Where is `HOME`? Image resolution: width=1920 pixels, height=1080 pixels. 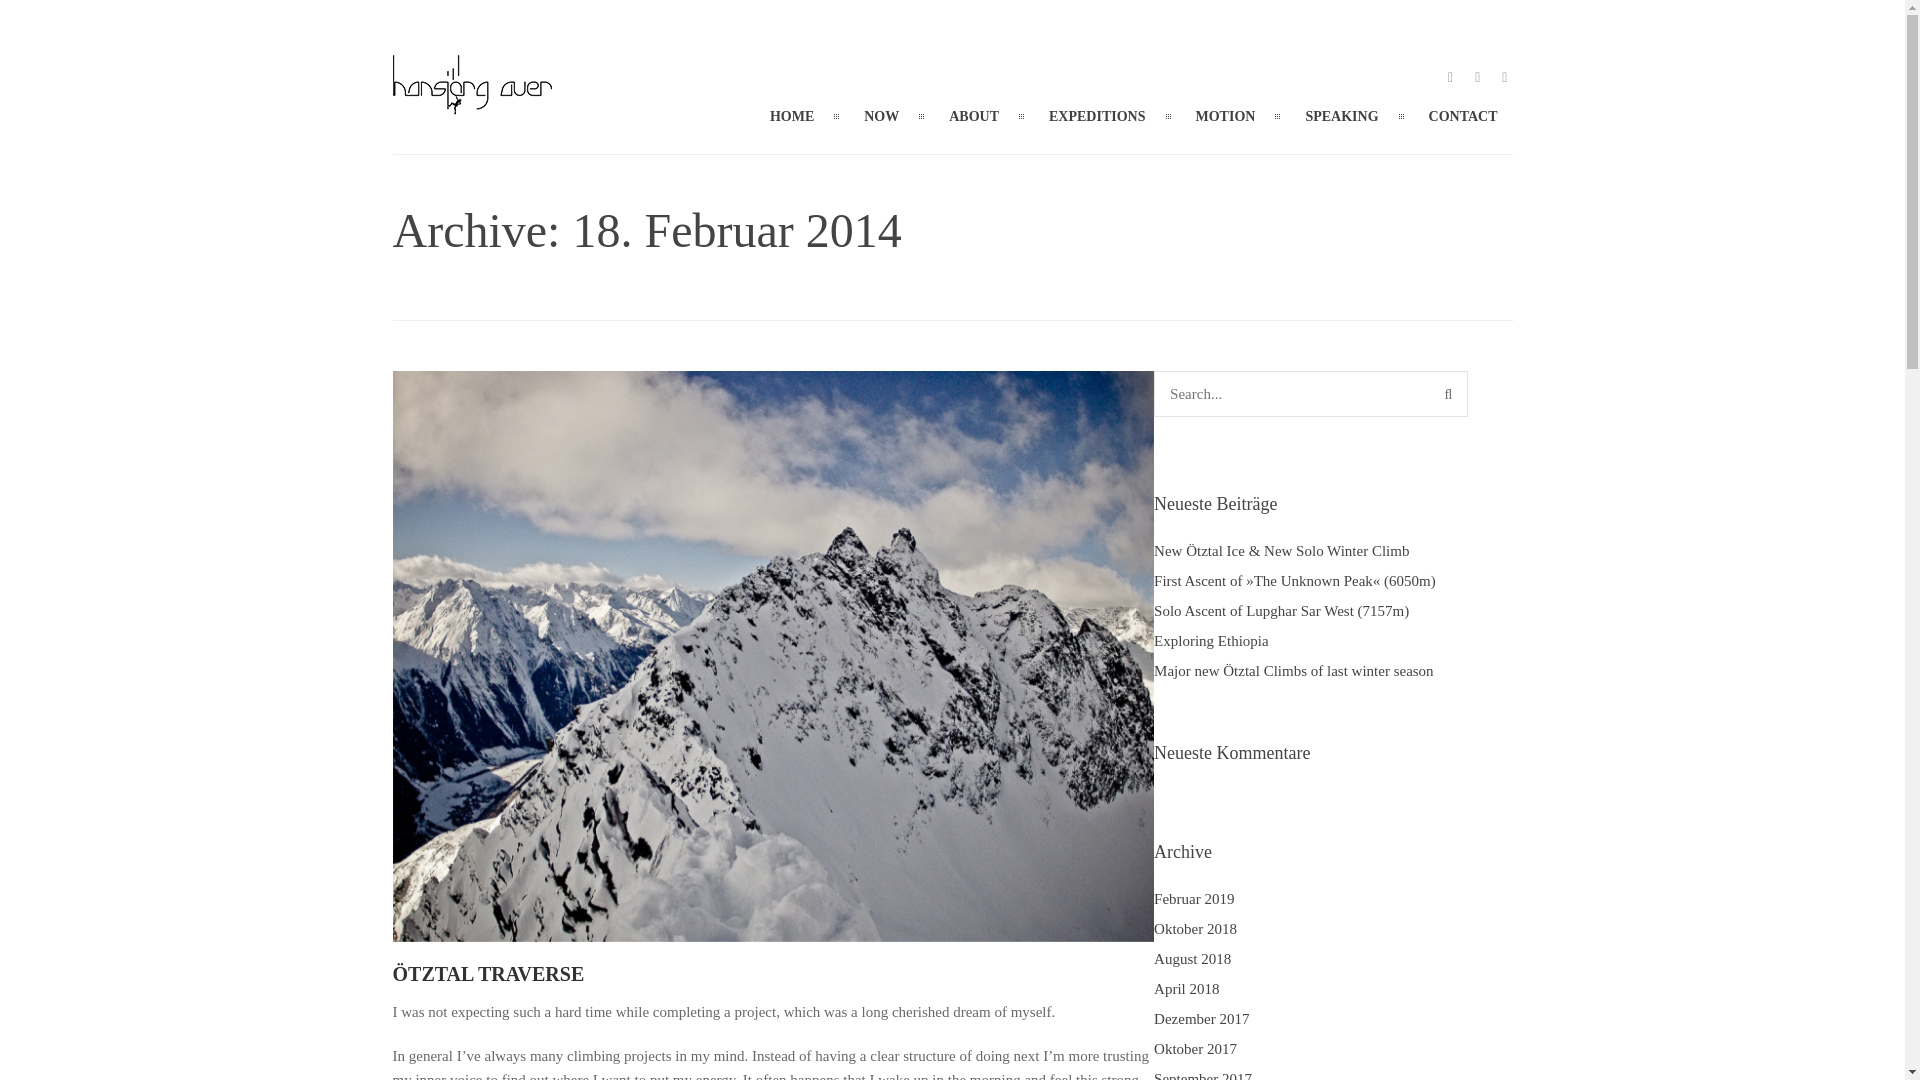
HOME is located at coordinates (792, 116).